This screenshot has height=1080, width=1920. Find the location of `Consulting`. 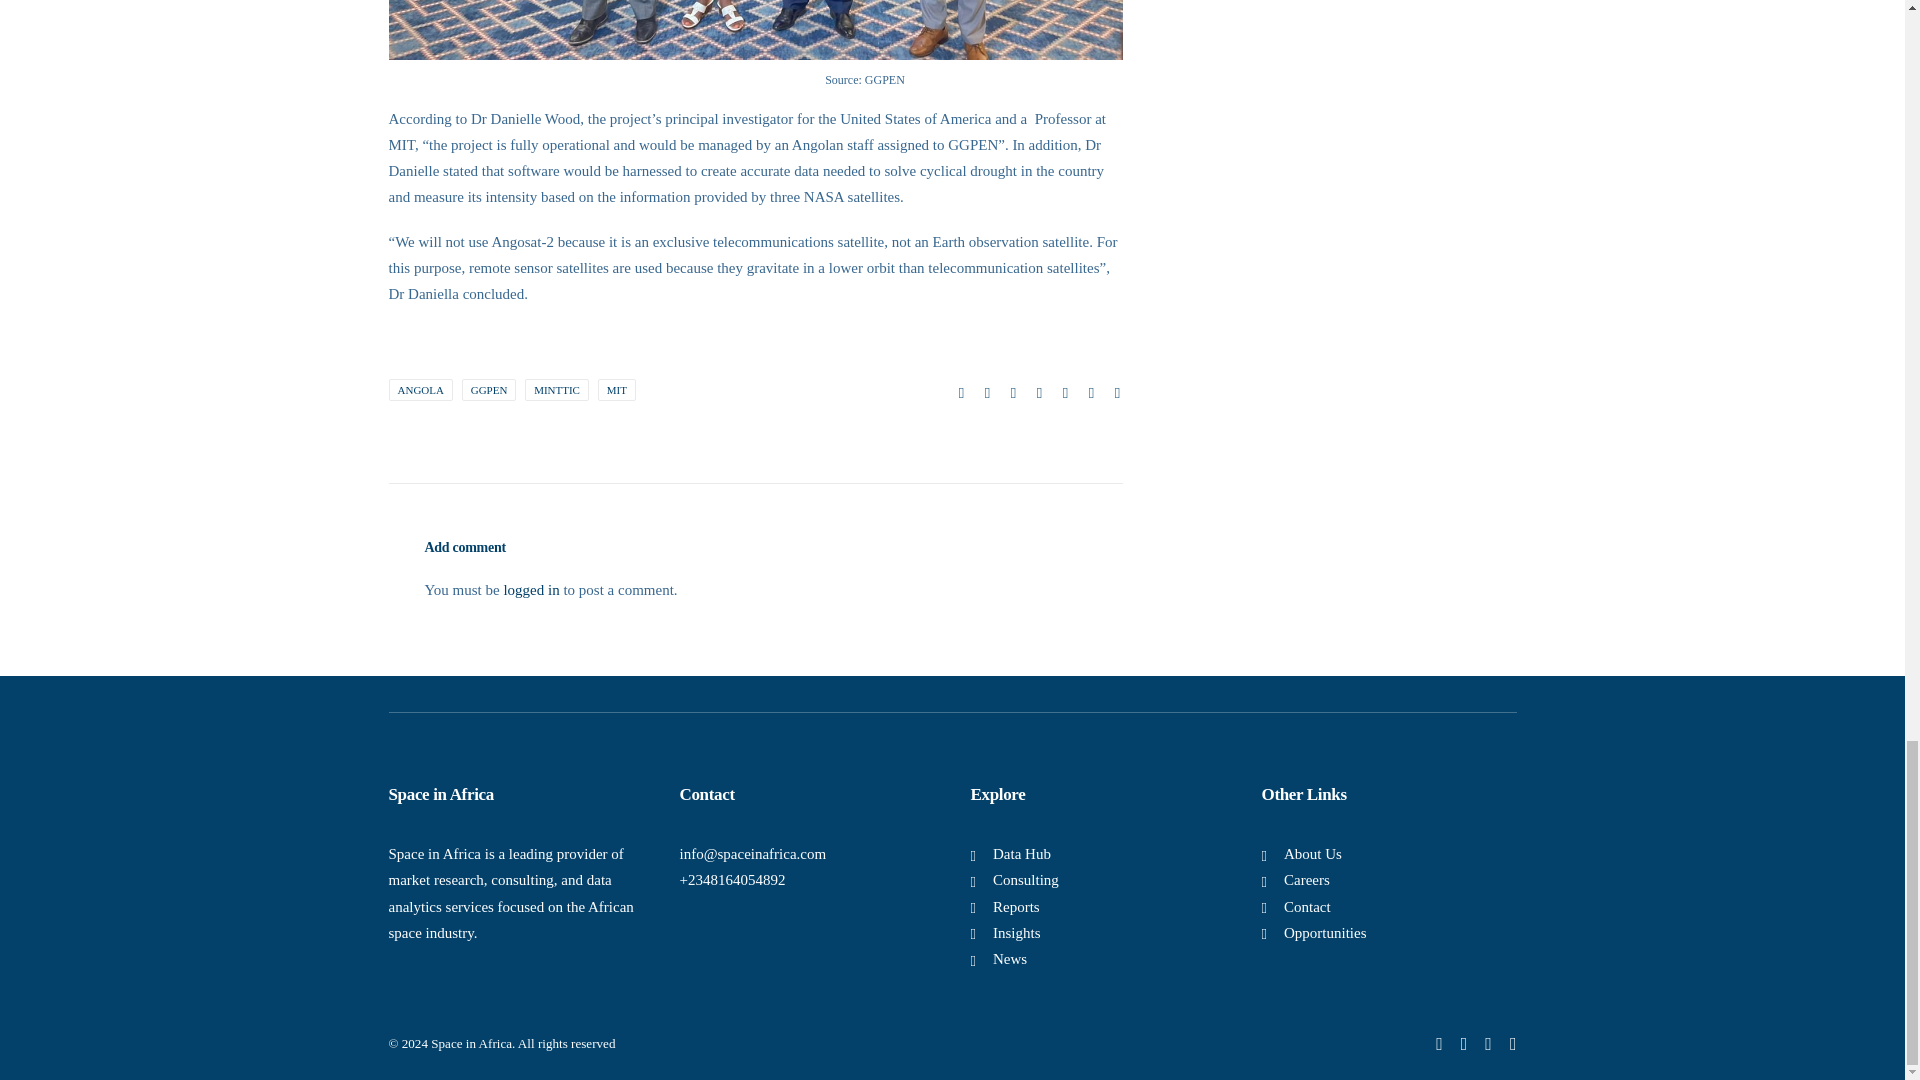

Consulting is located at coordinates (1026, 879).